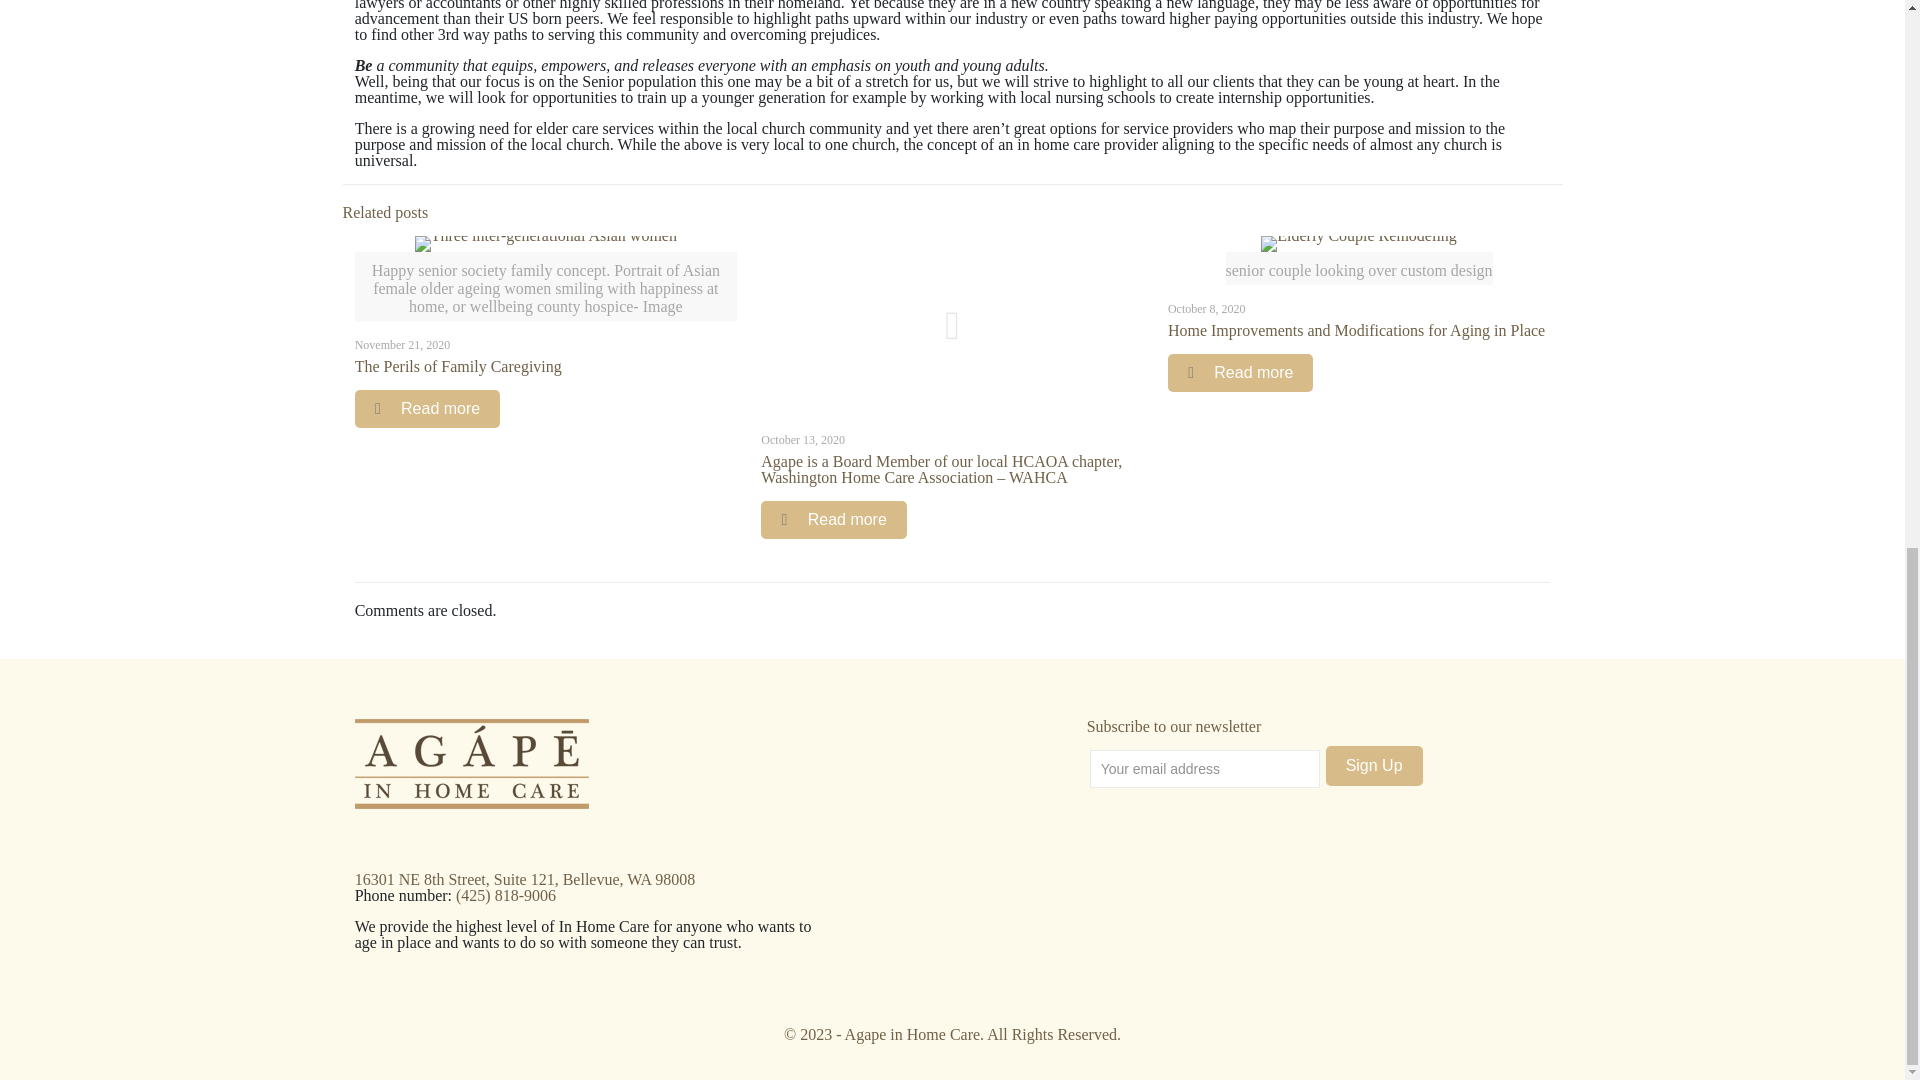 This screenshot has width=1920, height=1080. Describe the element at coordinates (833, 520) in the screenshot. I see `Read more` at that location.